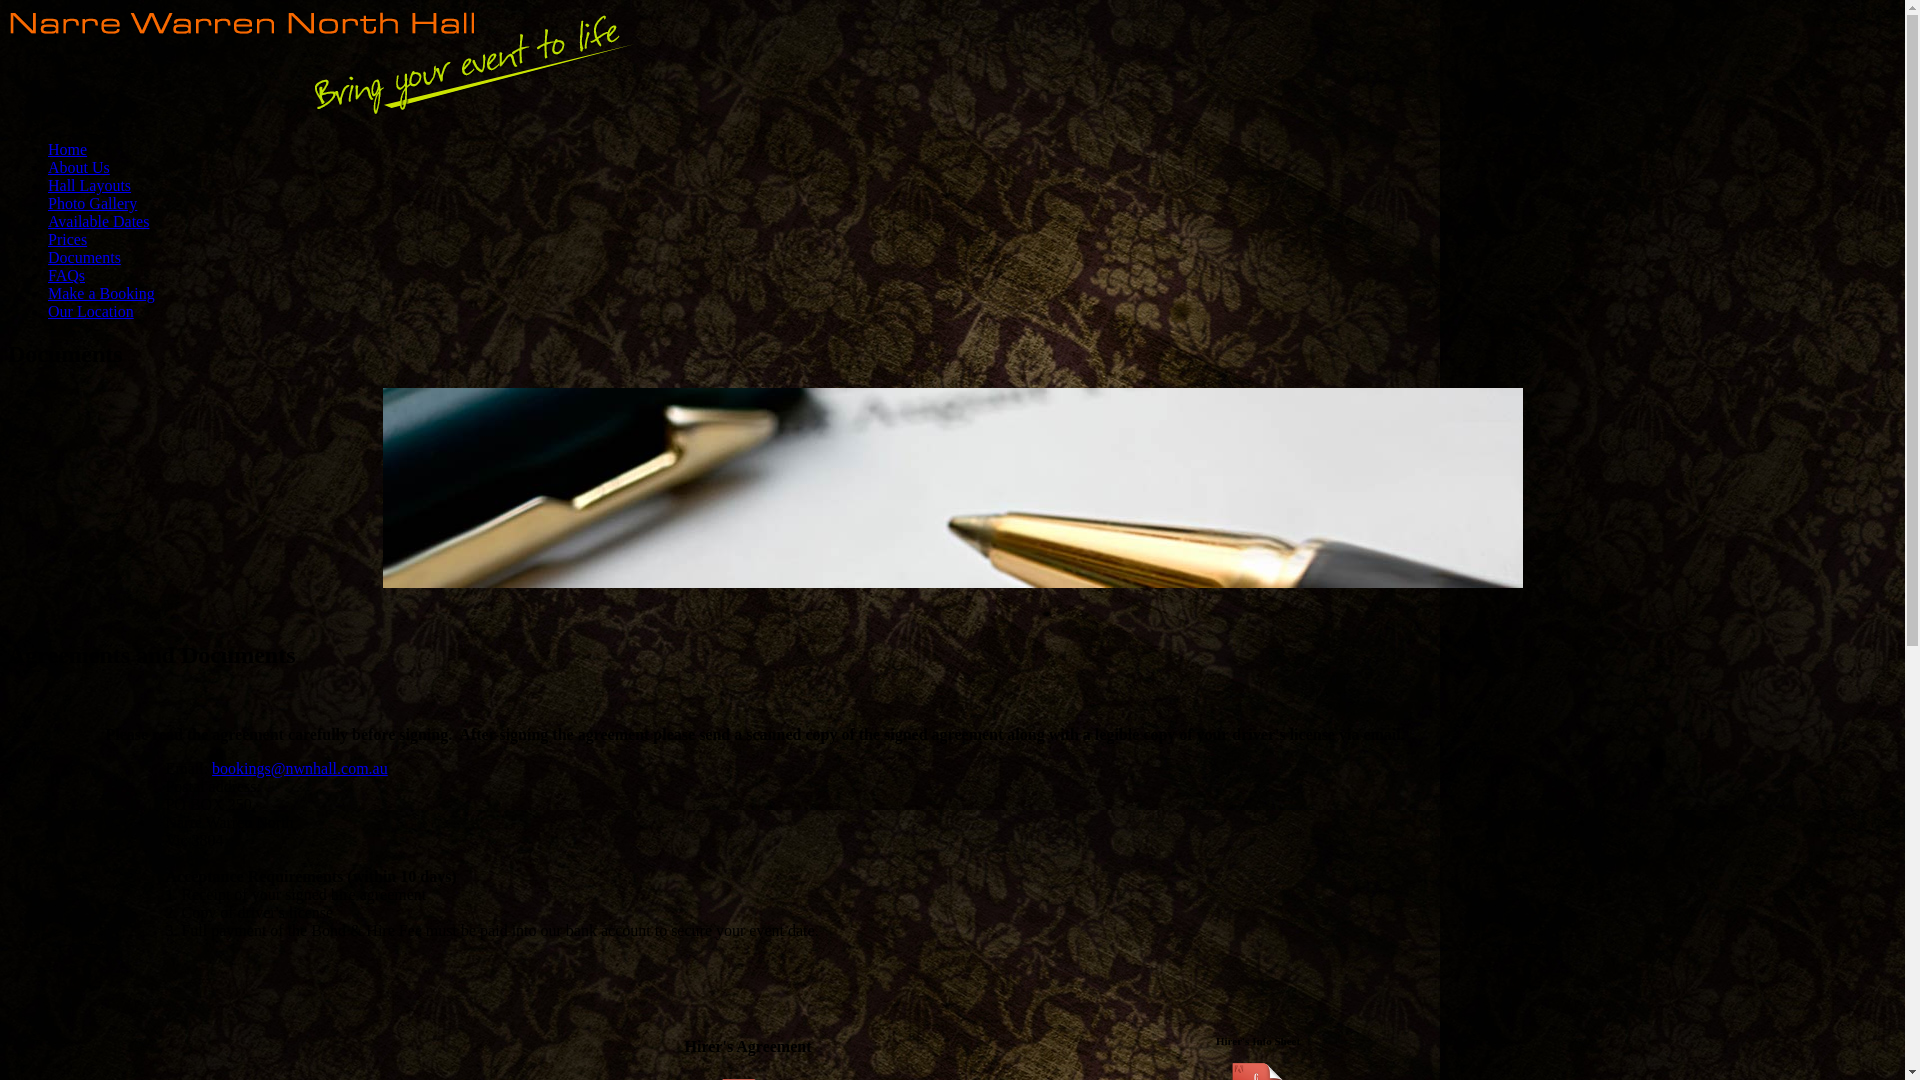 The image size is (1920, 1080). Describe the element at coordinates (102, 294) in the screenshot. I see `Make a Booking` at that location.